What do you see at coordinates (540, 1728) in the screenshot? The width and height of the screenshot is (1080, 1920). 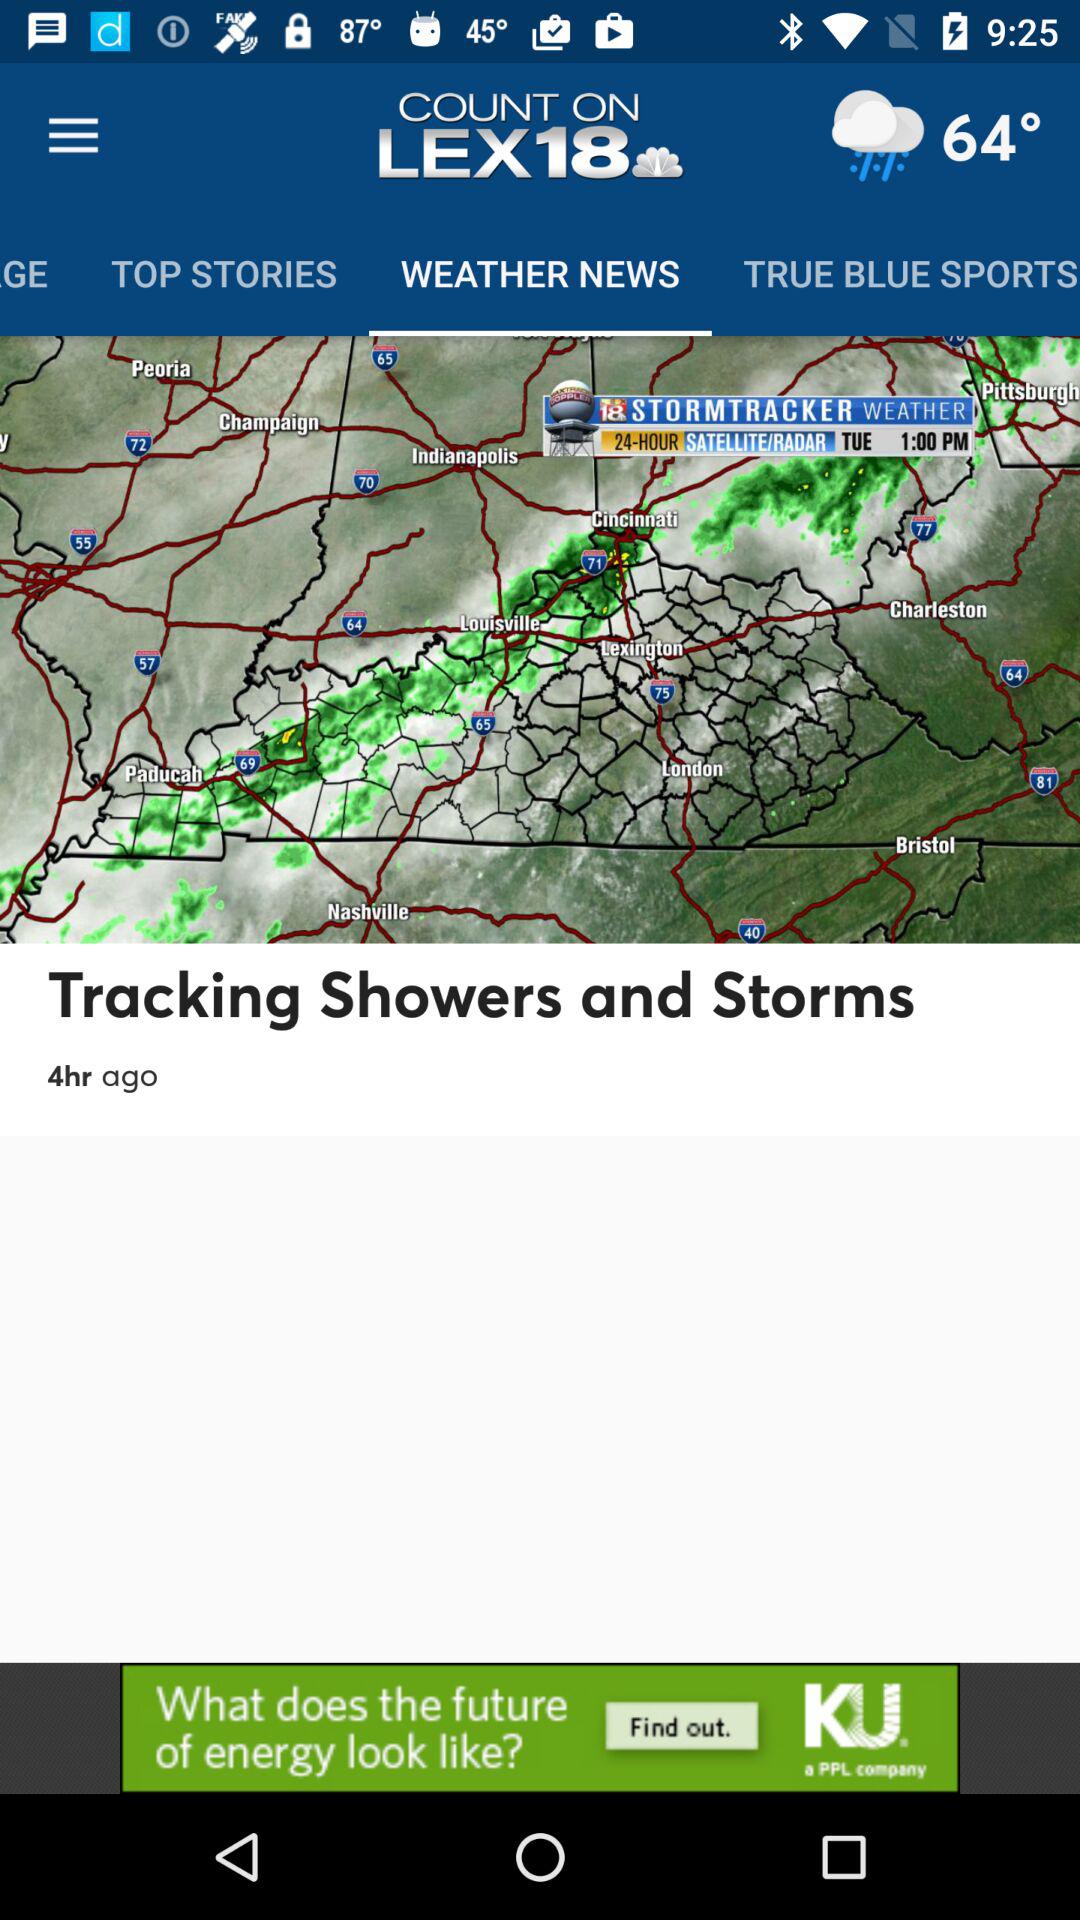 I see `advertisement` at bounding box center [540, 1728].